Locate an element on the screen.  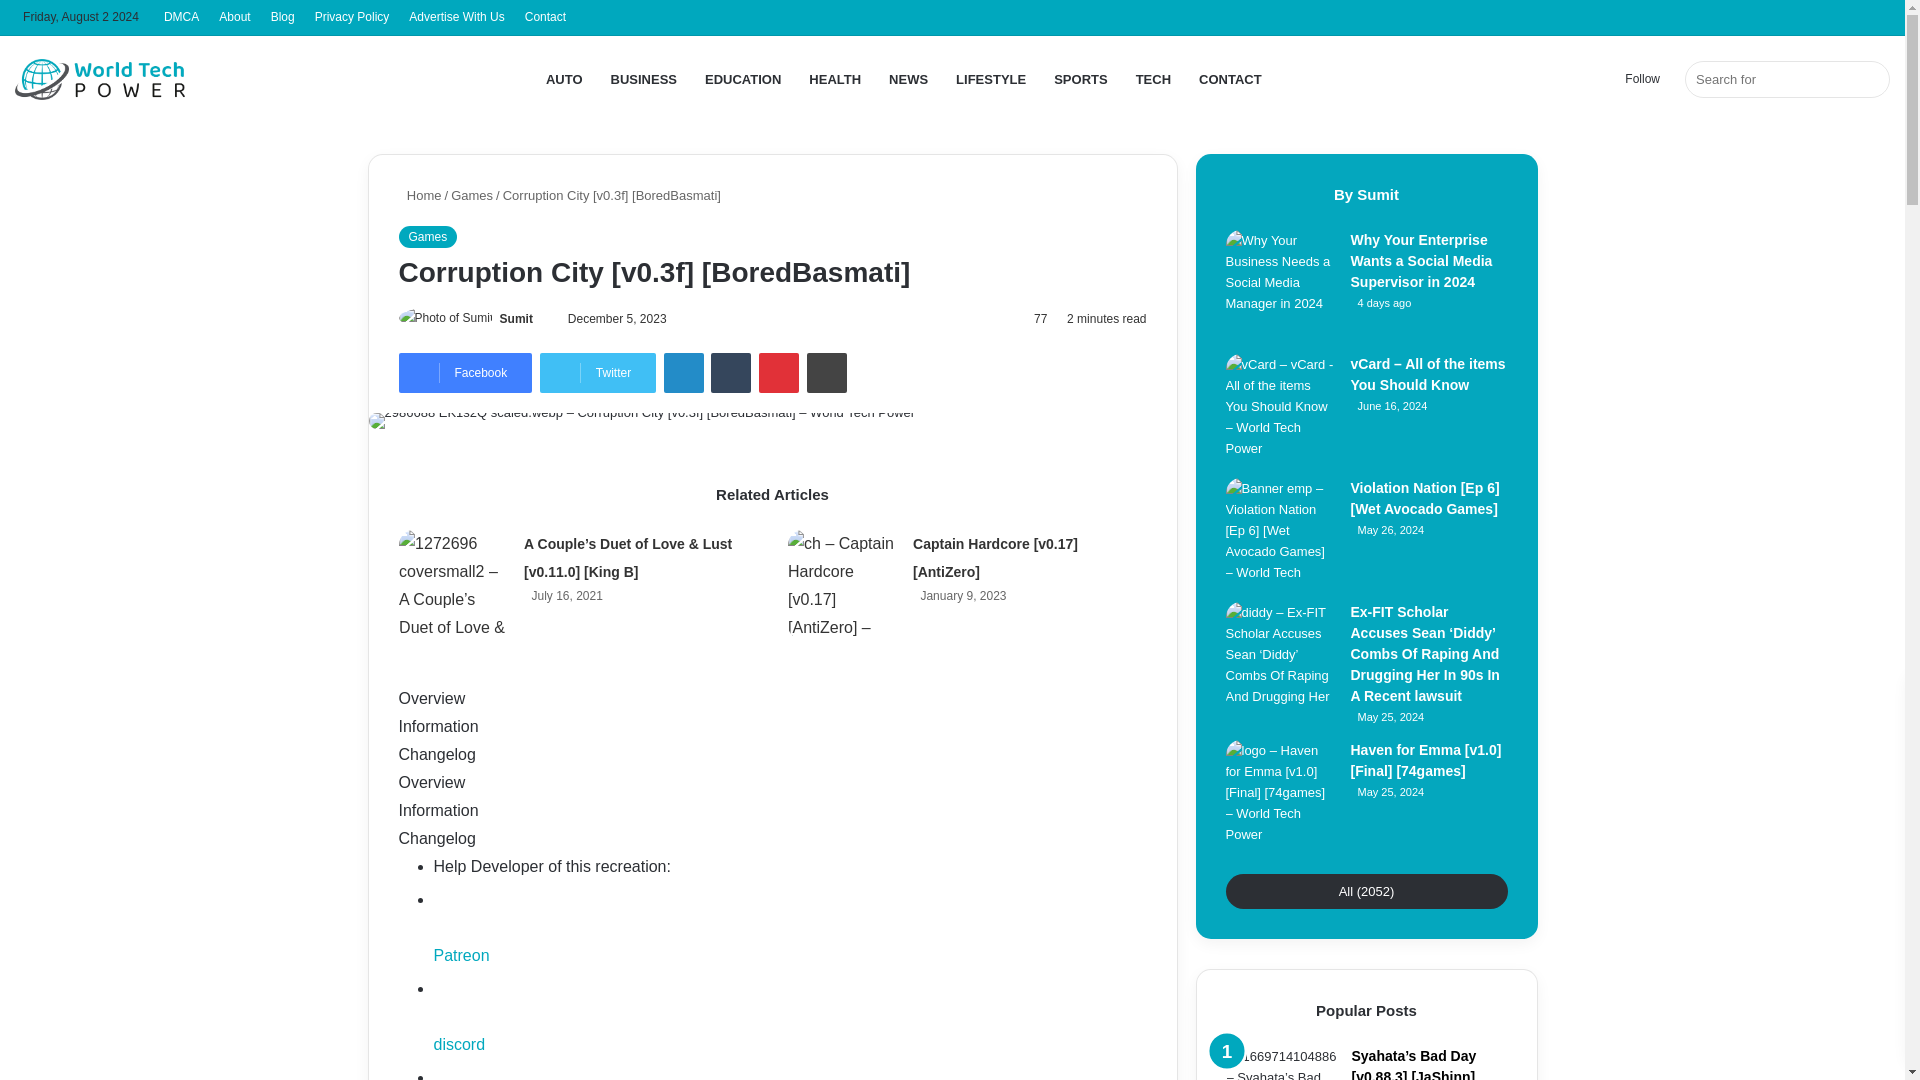
Games is located at coordinates (472, 195).